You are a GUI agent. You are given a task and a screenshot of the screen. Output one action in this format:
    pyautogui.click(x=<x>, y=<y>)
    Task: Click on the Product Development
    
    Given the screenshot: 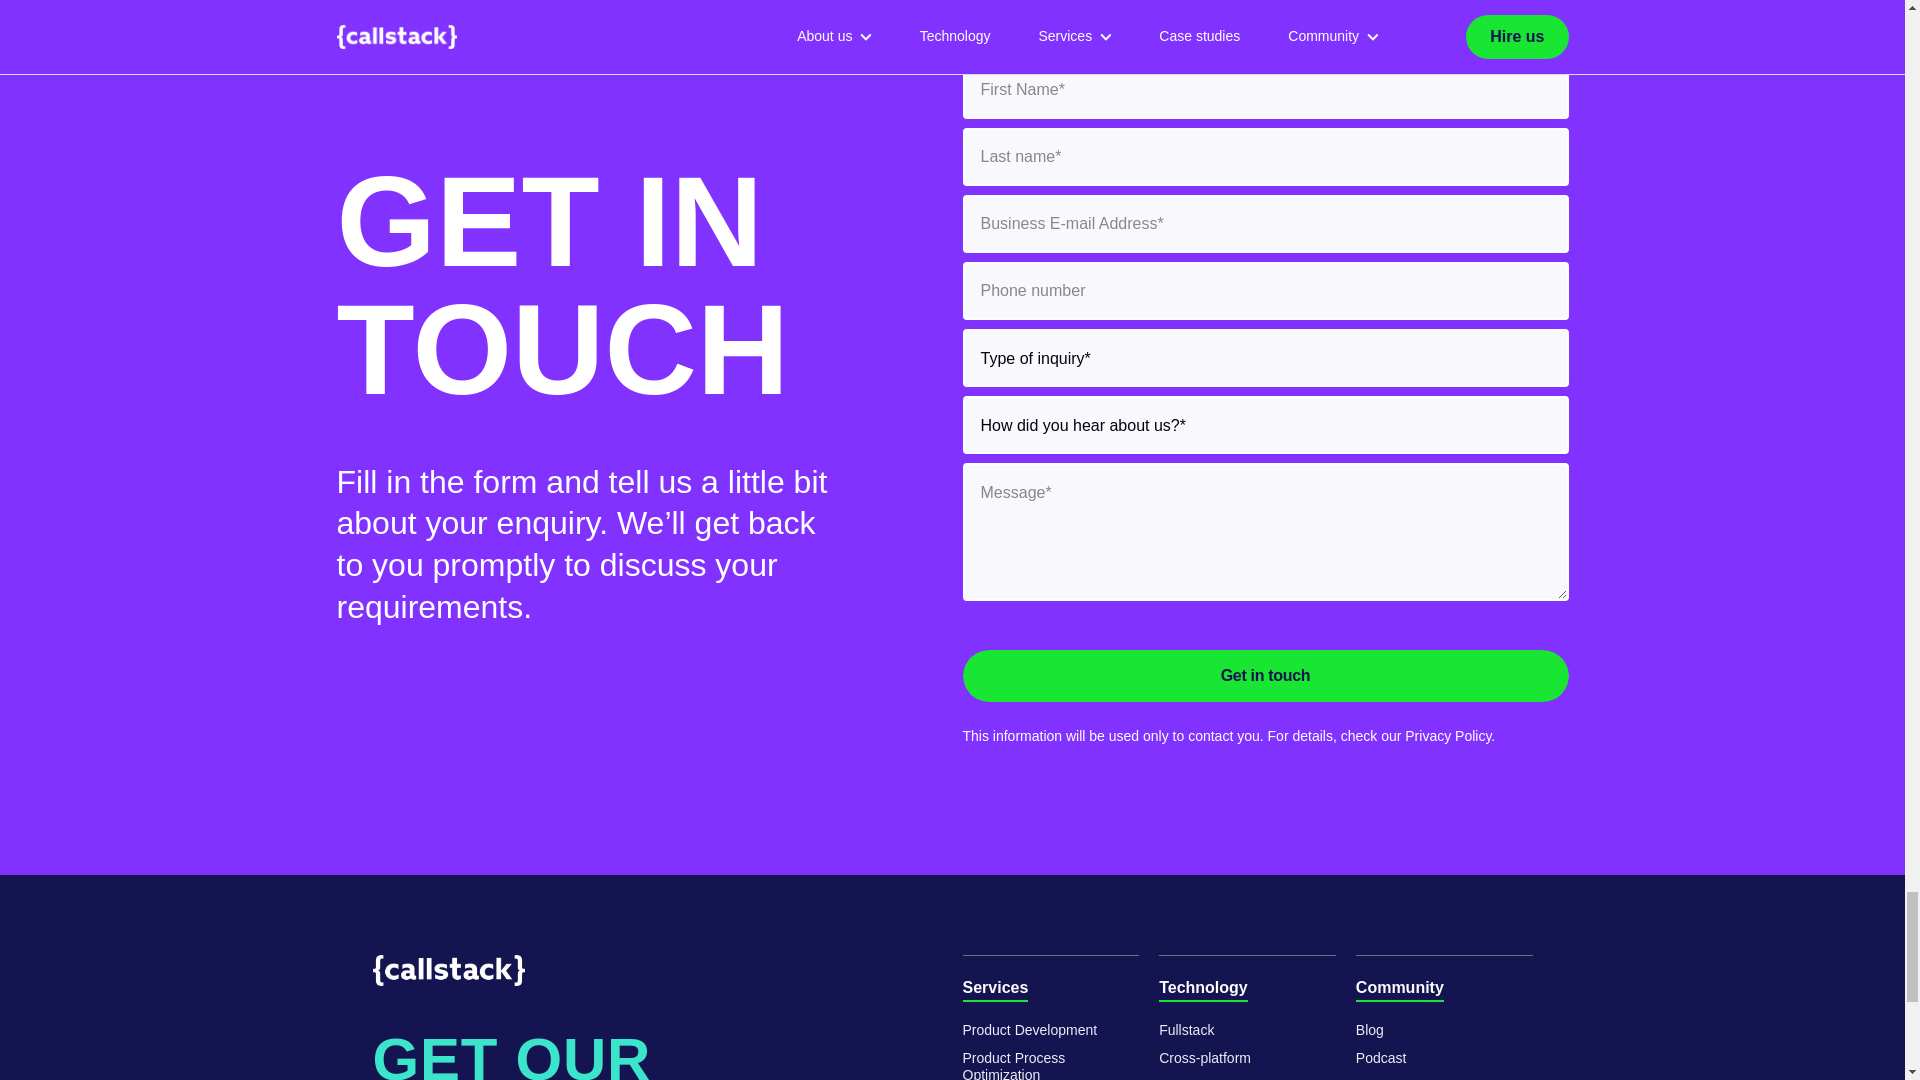 What is the action you would take?
    pyautogui.click(x=1028, y=1030)
    